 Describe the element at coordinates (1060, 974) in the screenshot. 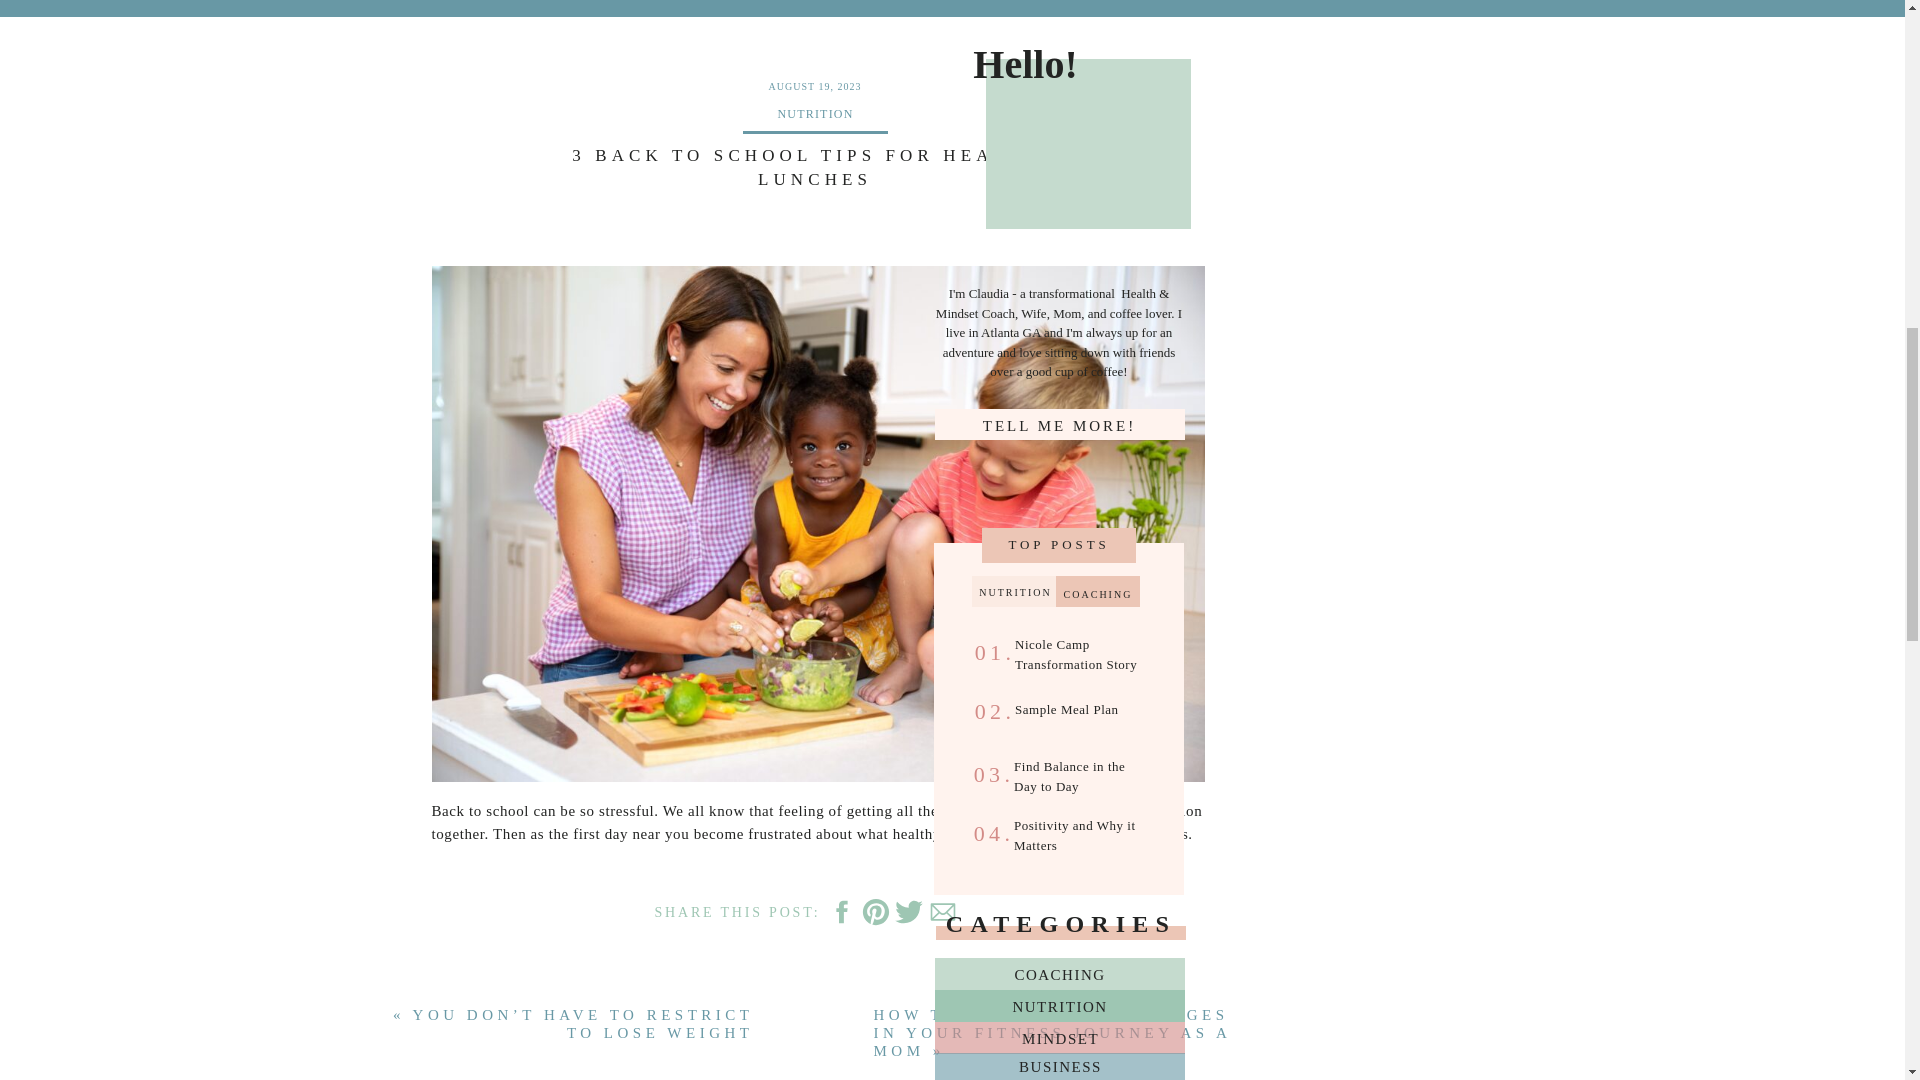

I see `COACHING` at that location.